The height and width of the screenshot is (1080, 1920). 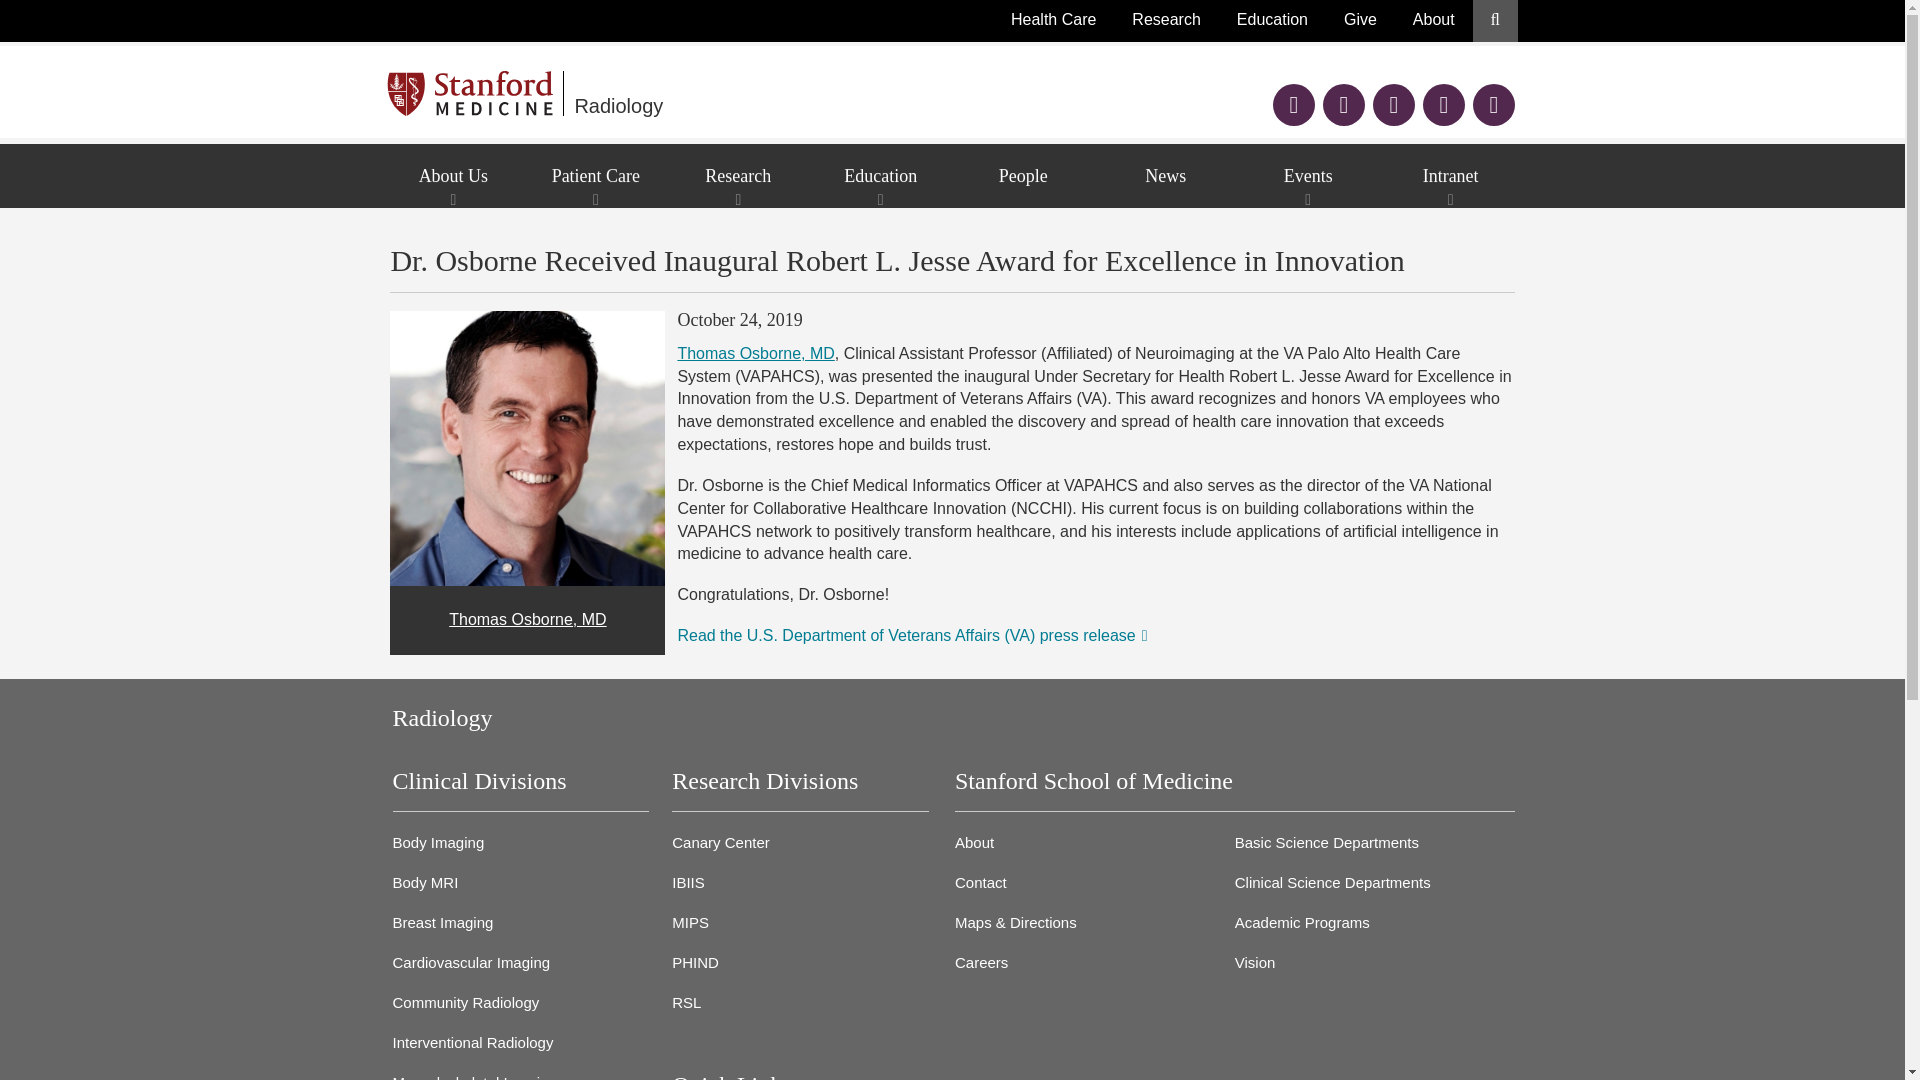 What do you see at coordinates (526, 448) in the screenshot?
I see `Photo of Thomas Osborne ` at bounding box center [526, 448].